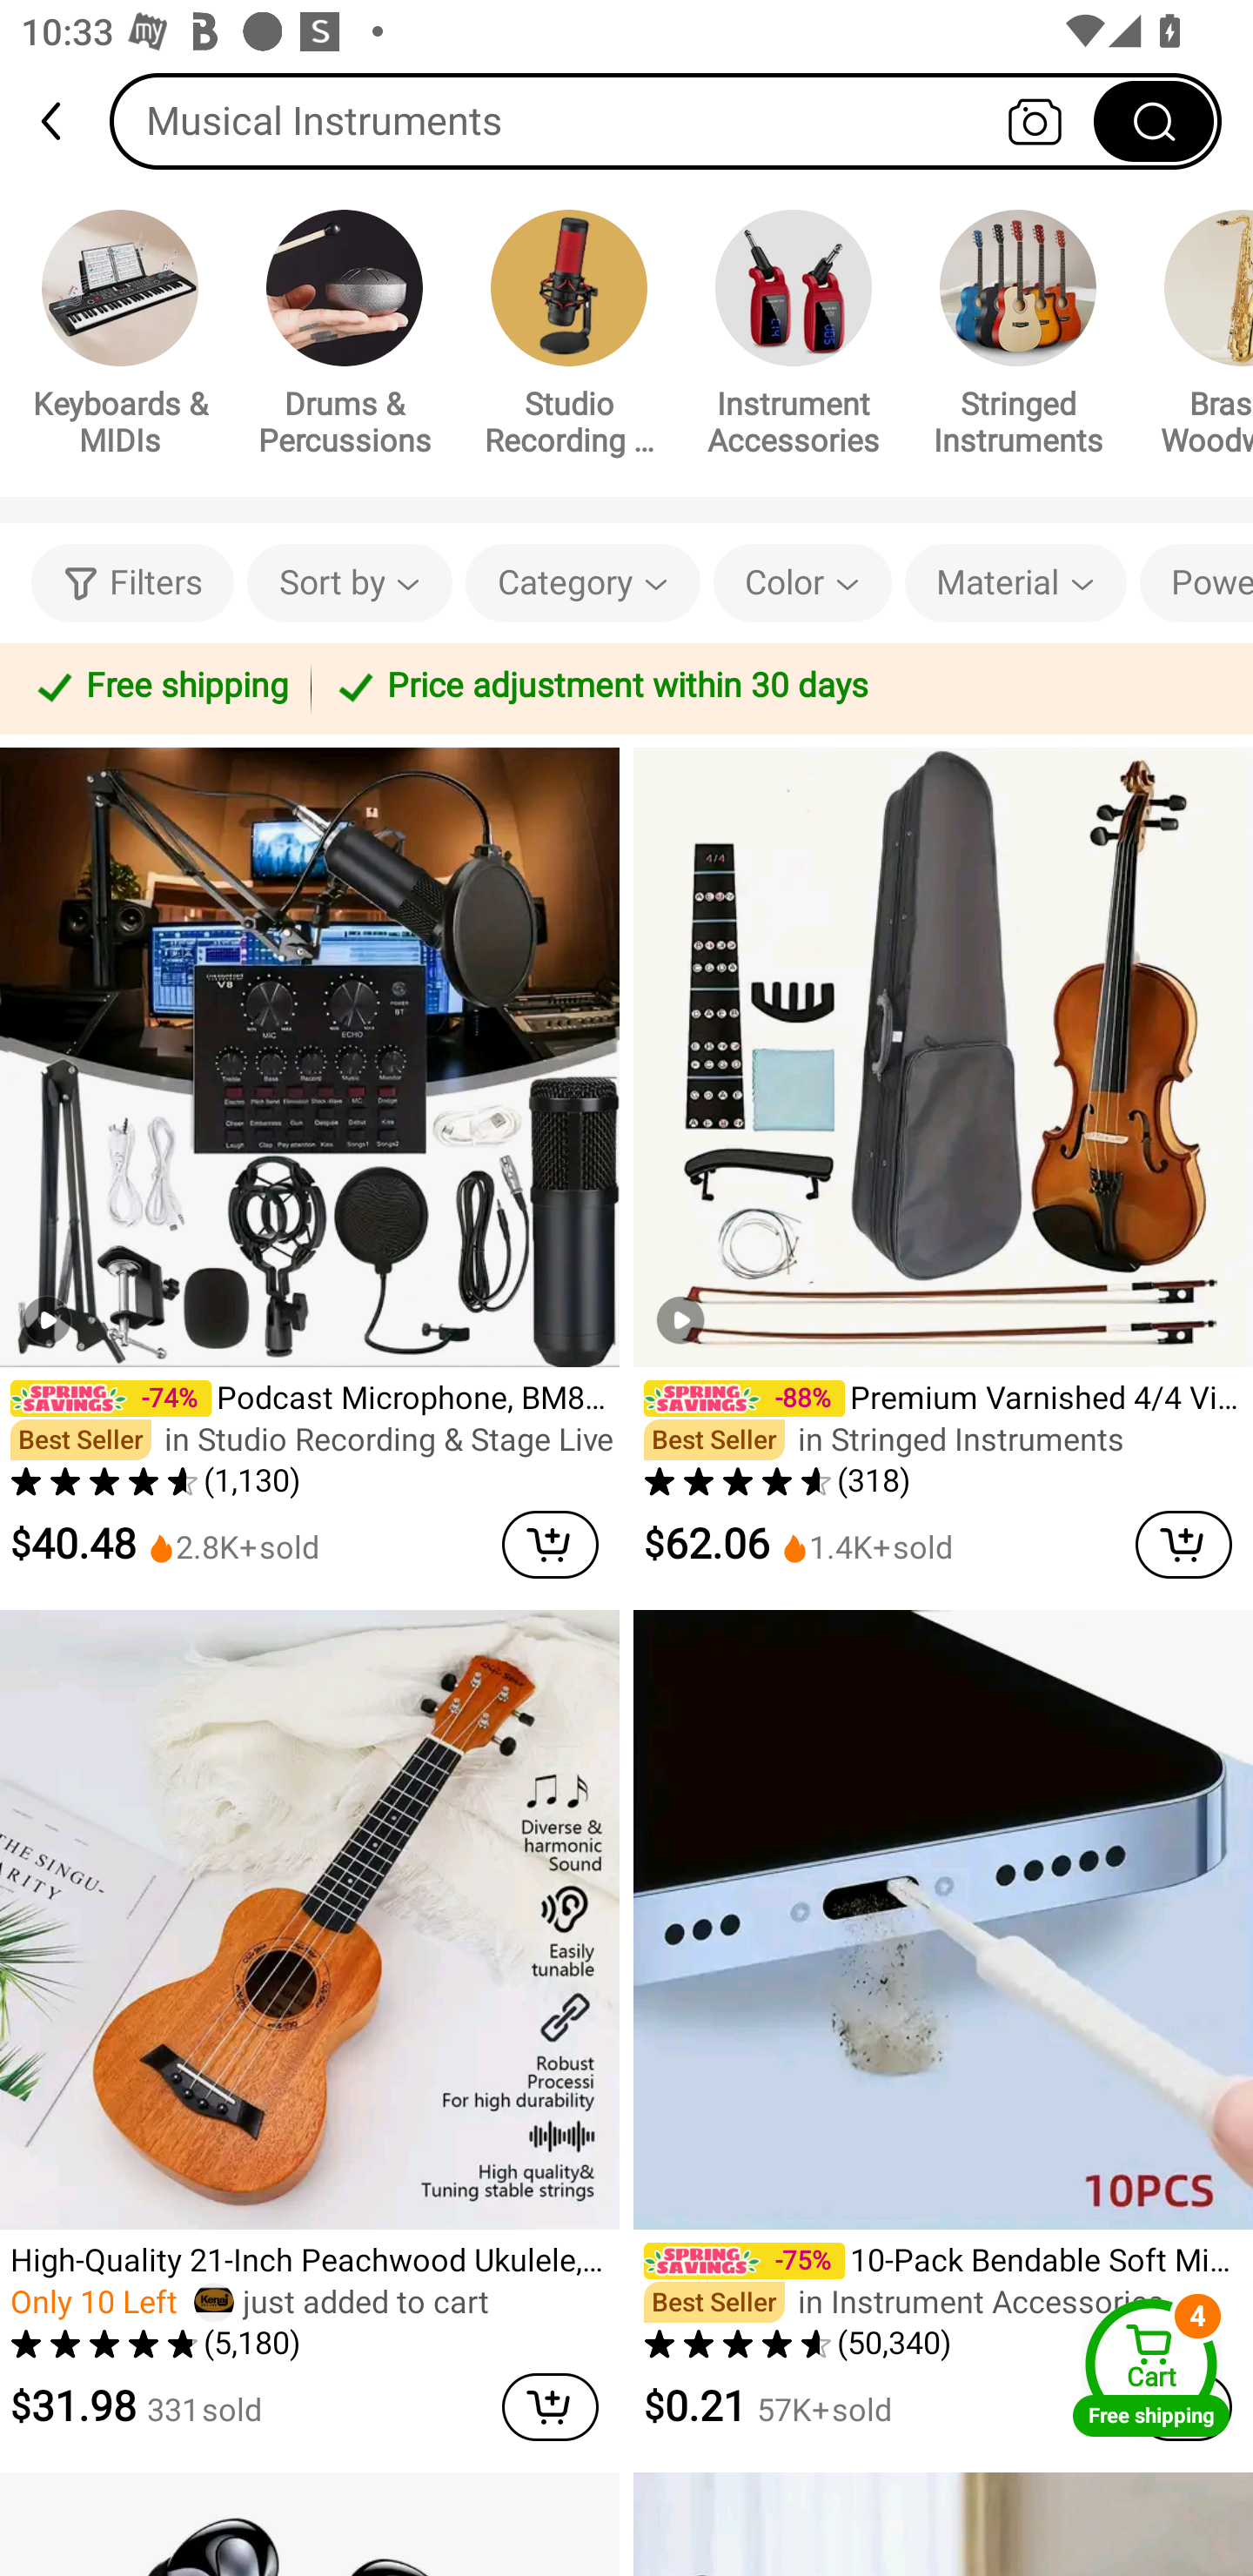  Describe the element at coordinates (583, 583) in the screenshot. I see `Category` at that location.